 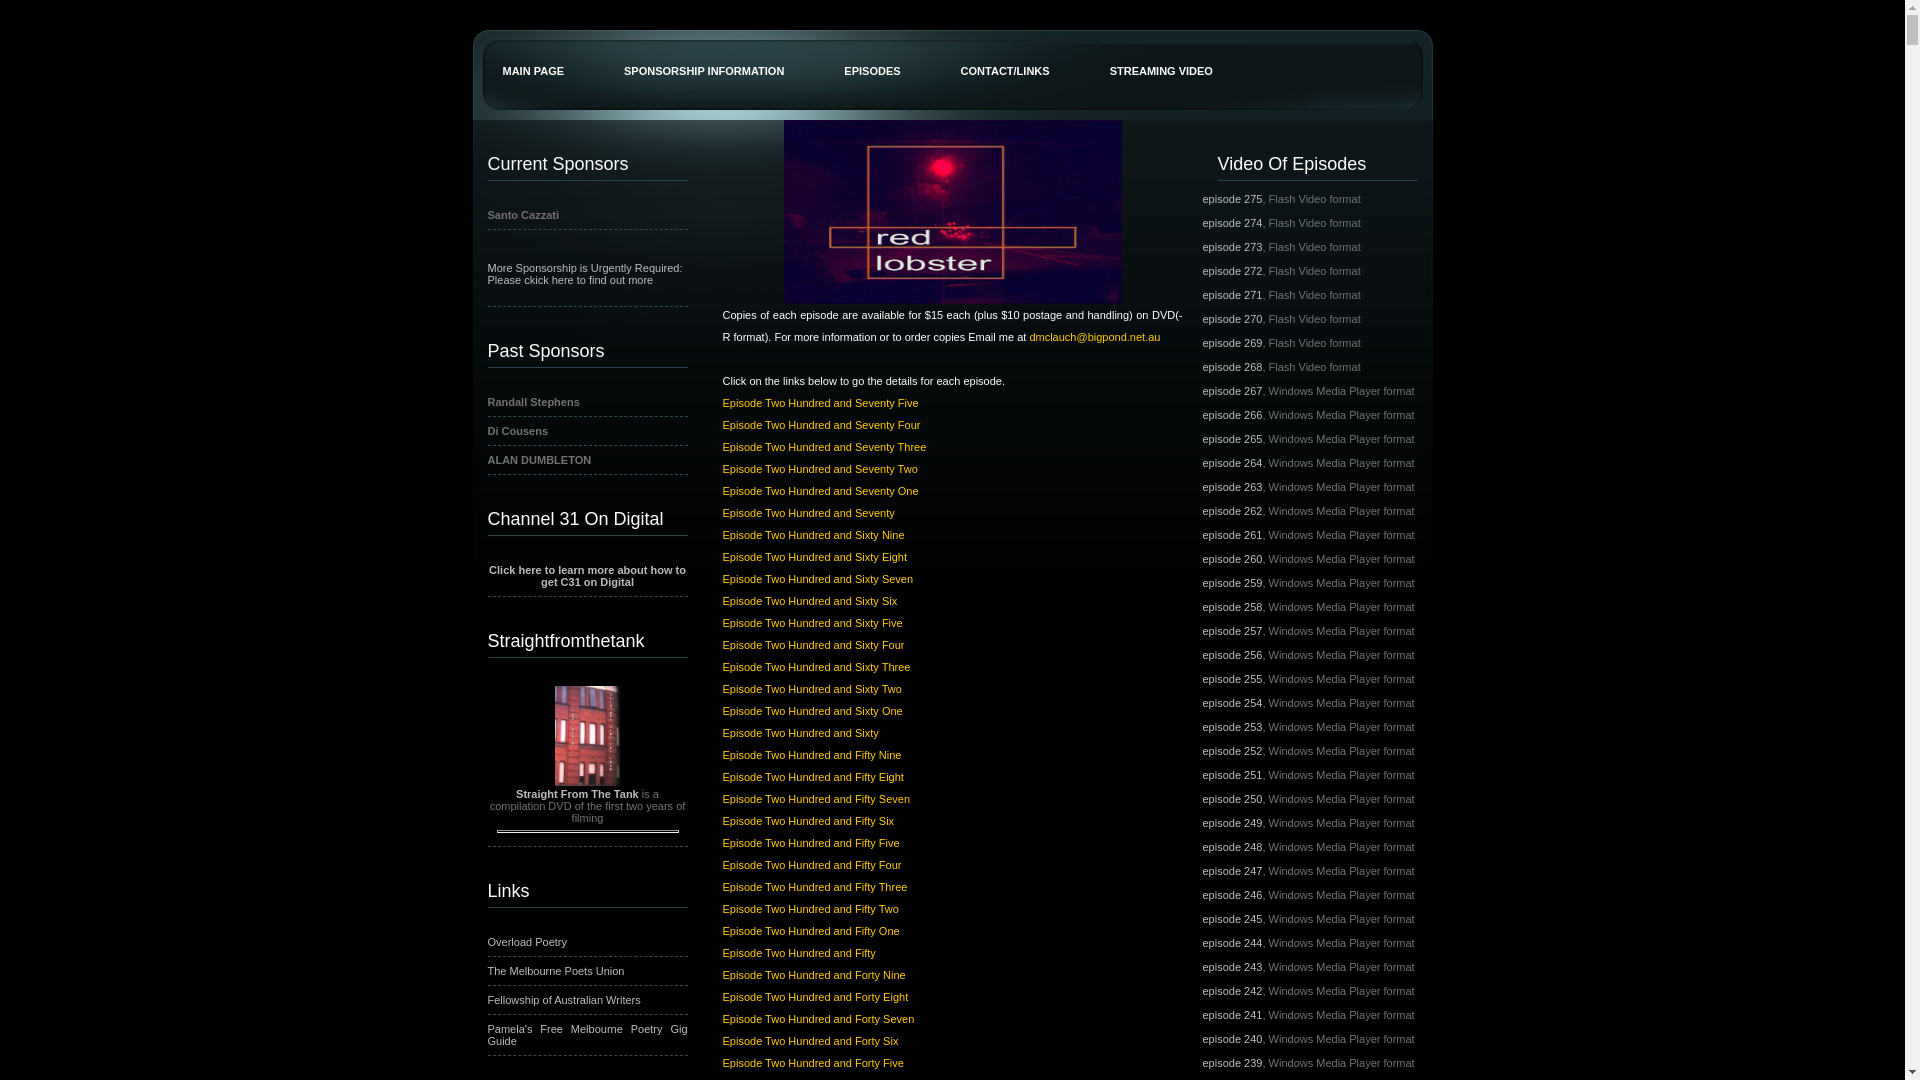 What do you see at coordinates (1232, 415) in the screenshot?
I see `episode 266` at bounding box center [1232, 415].